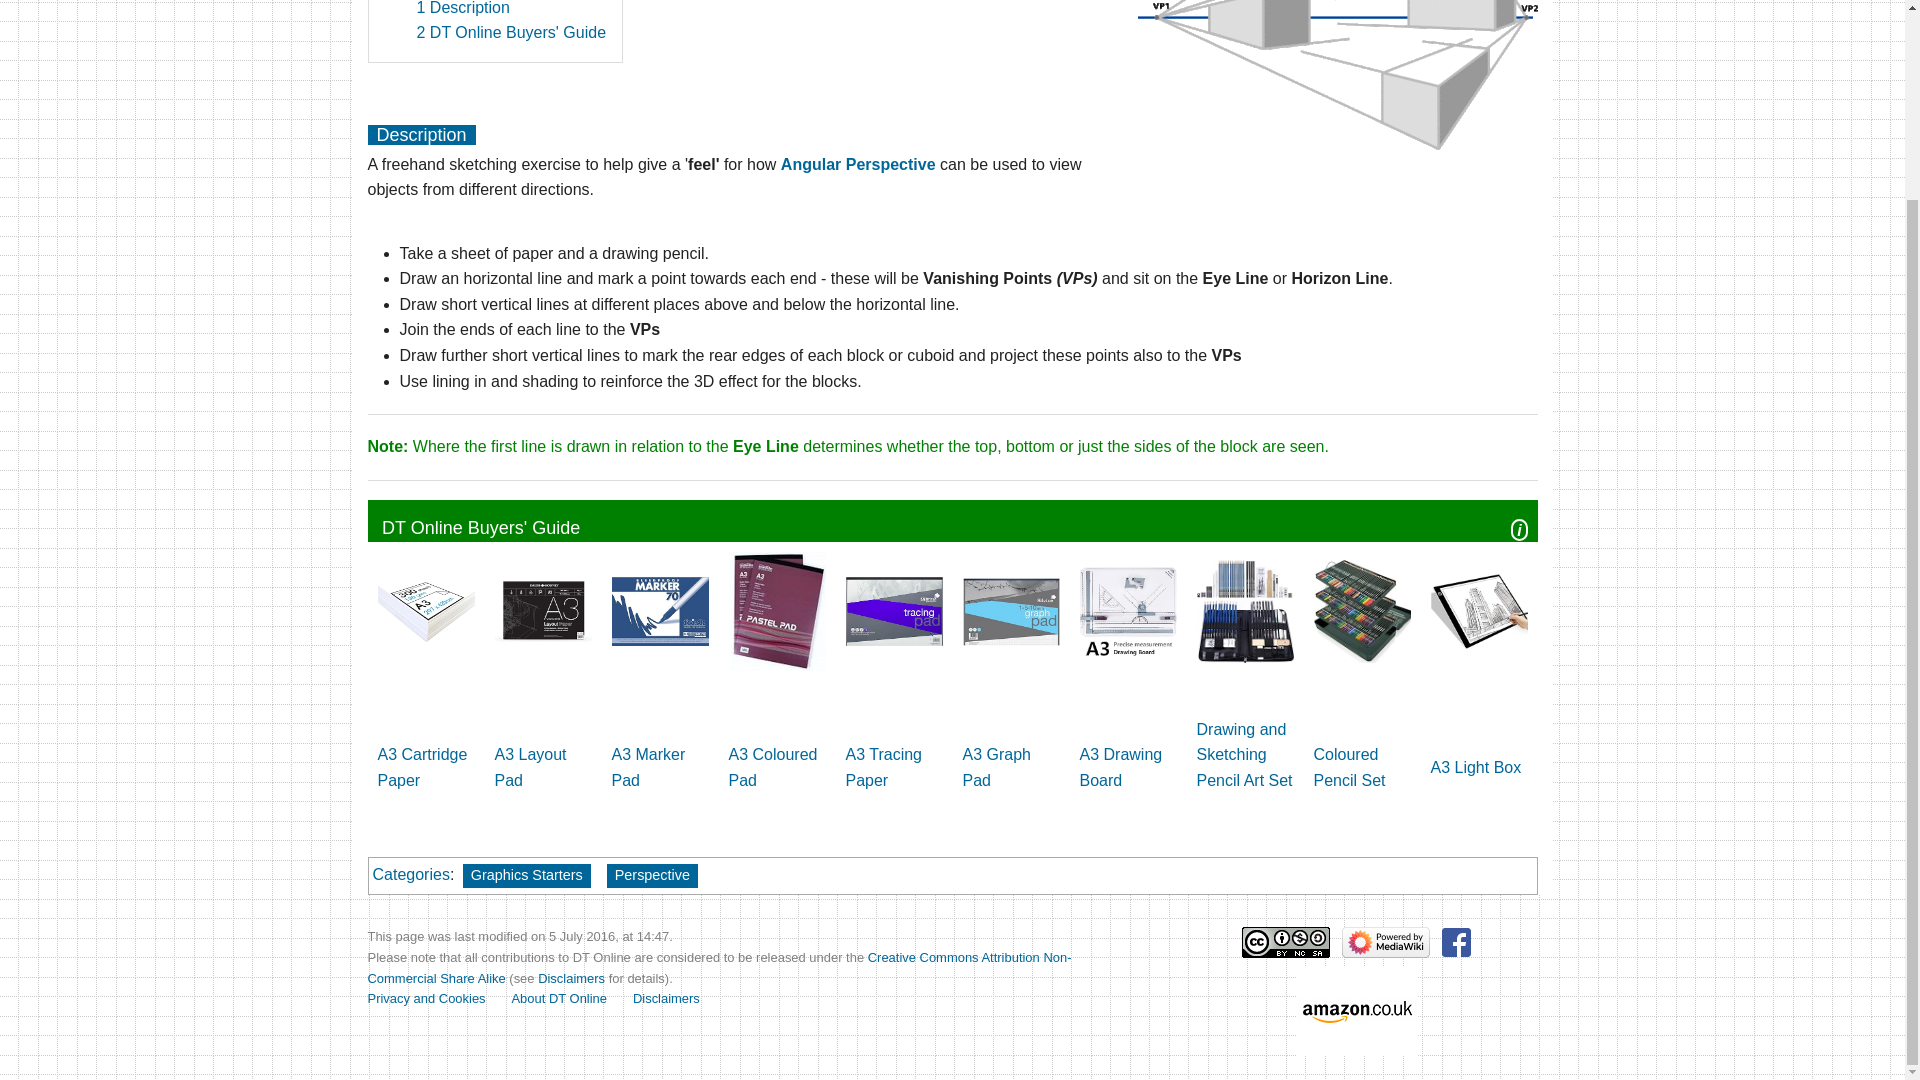 This screenshot has width=1920, height=1080. Describe the element at coordinates (858, 164) in the screenshot. I see `Angular Perspective` at that location.